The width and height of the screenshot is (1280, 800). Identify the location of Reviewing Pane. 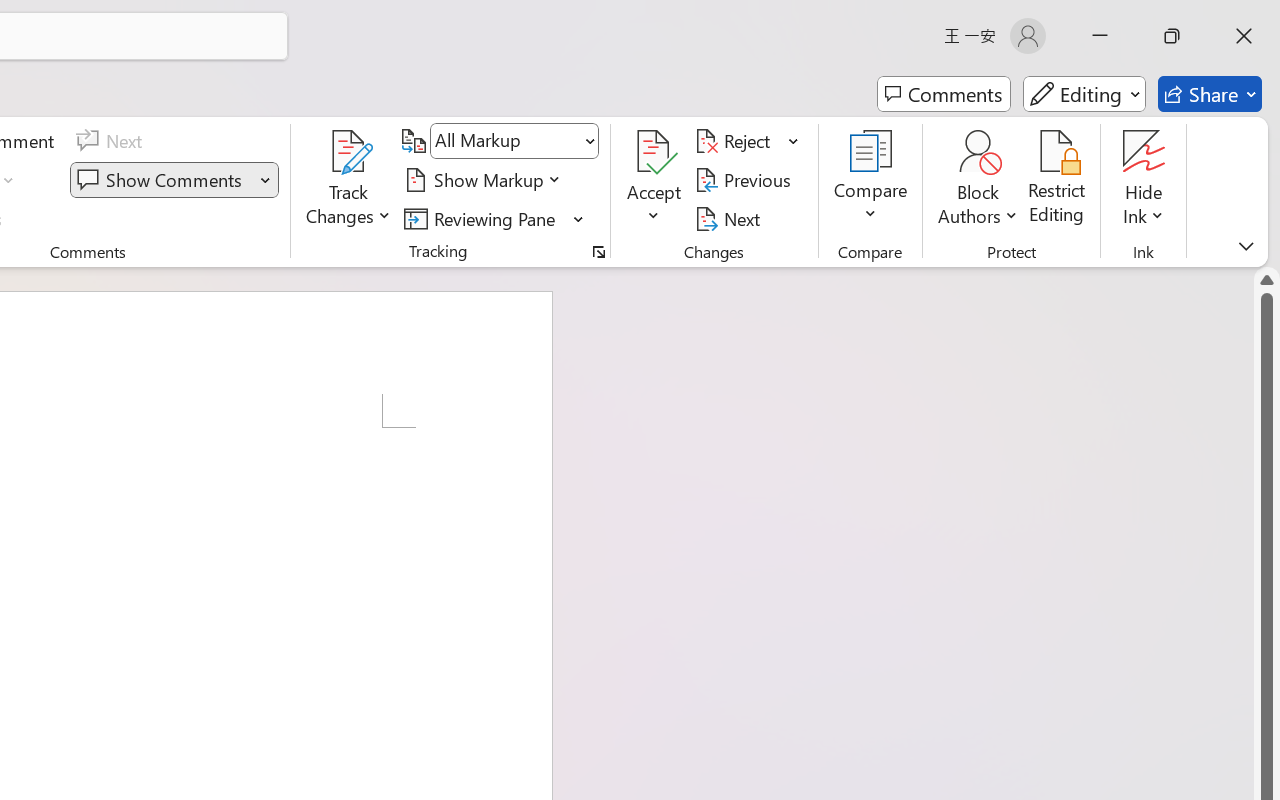
(494, 218).